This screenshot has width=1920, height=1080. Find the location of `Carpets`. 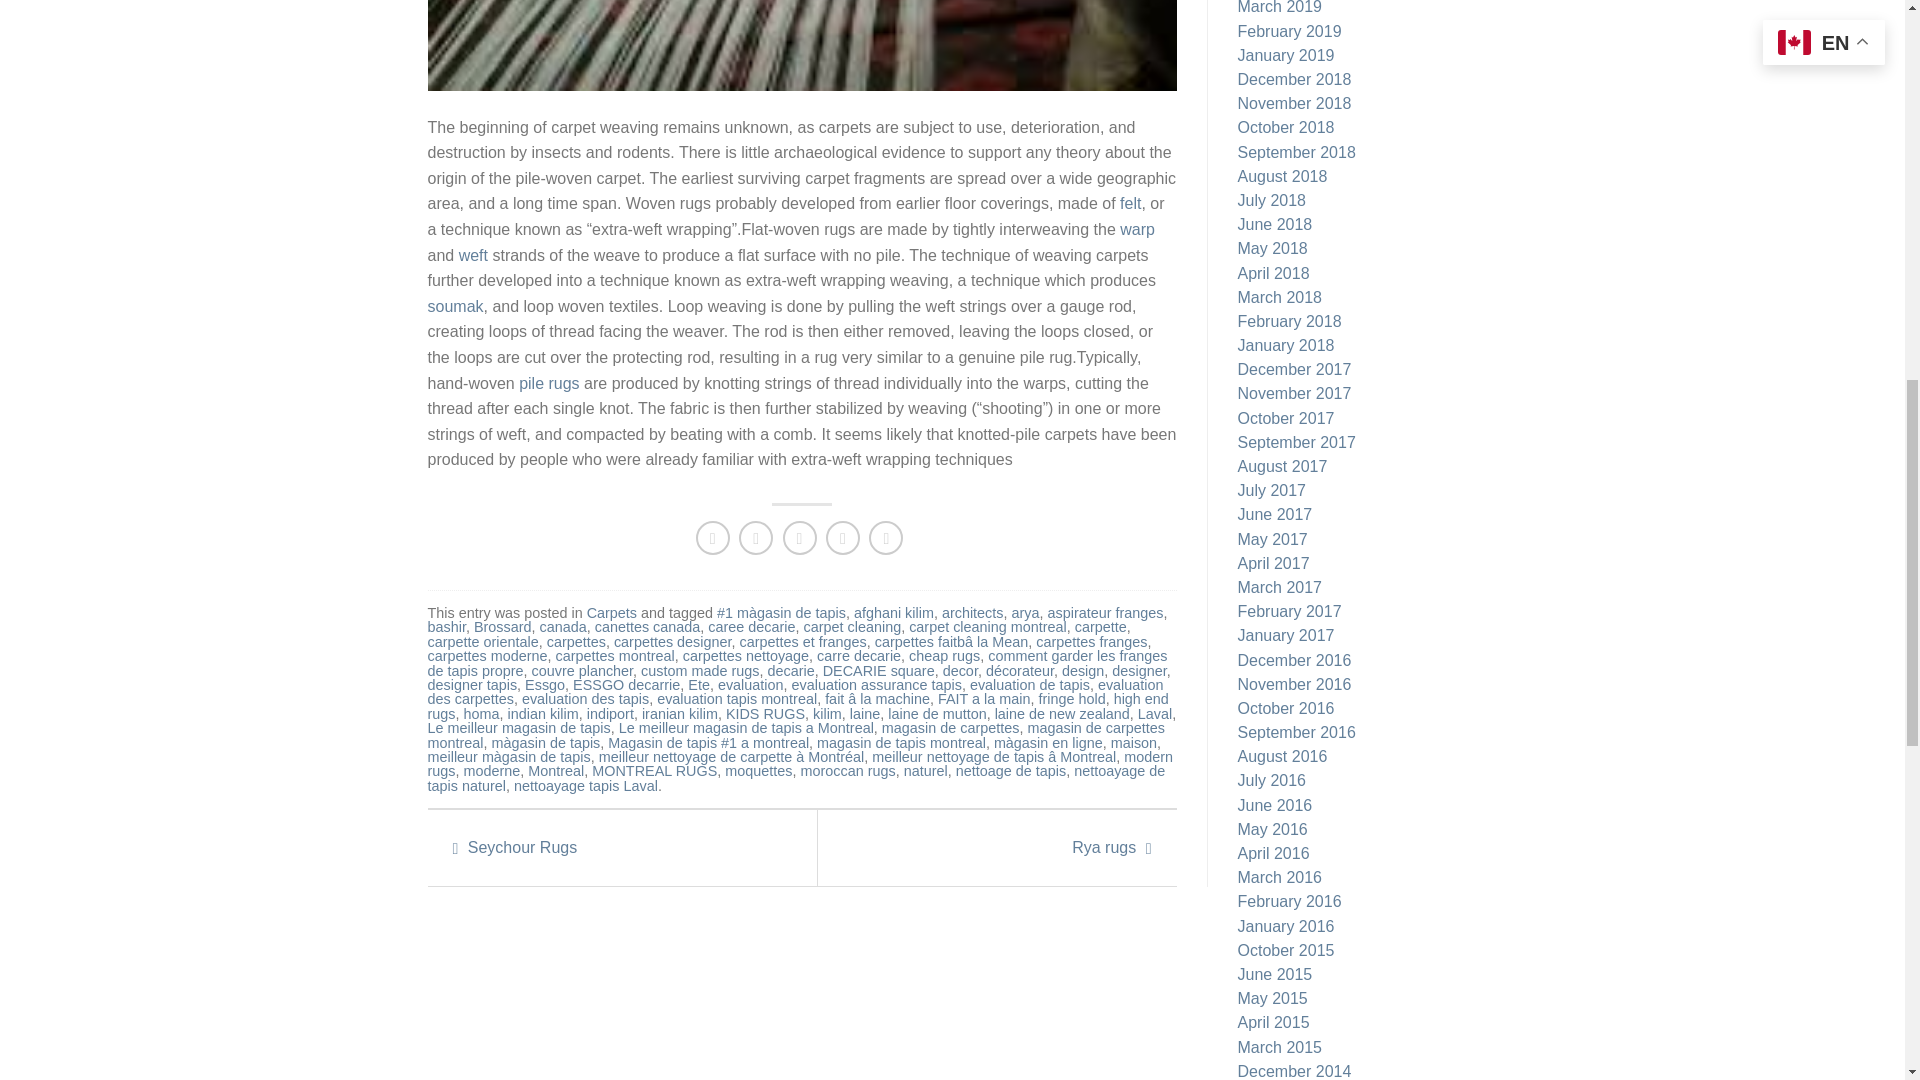

Carpets is located at coordinates (612, 612).